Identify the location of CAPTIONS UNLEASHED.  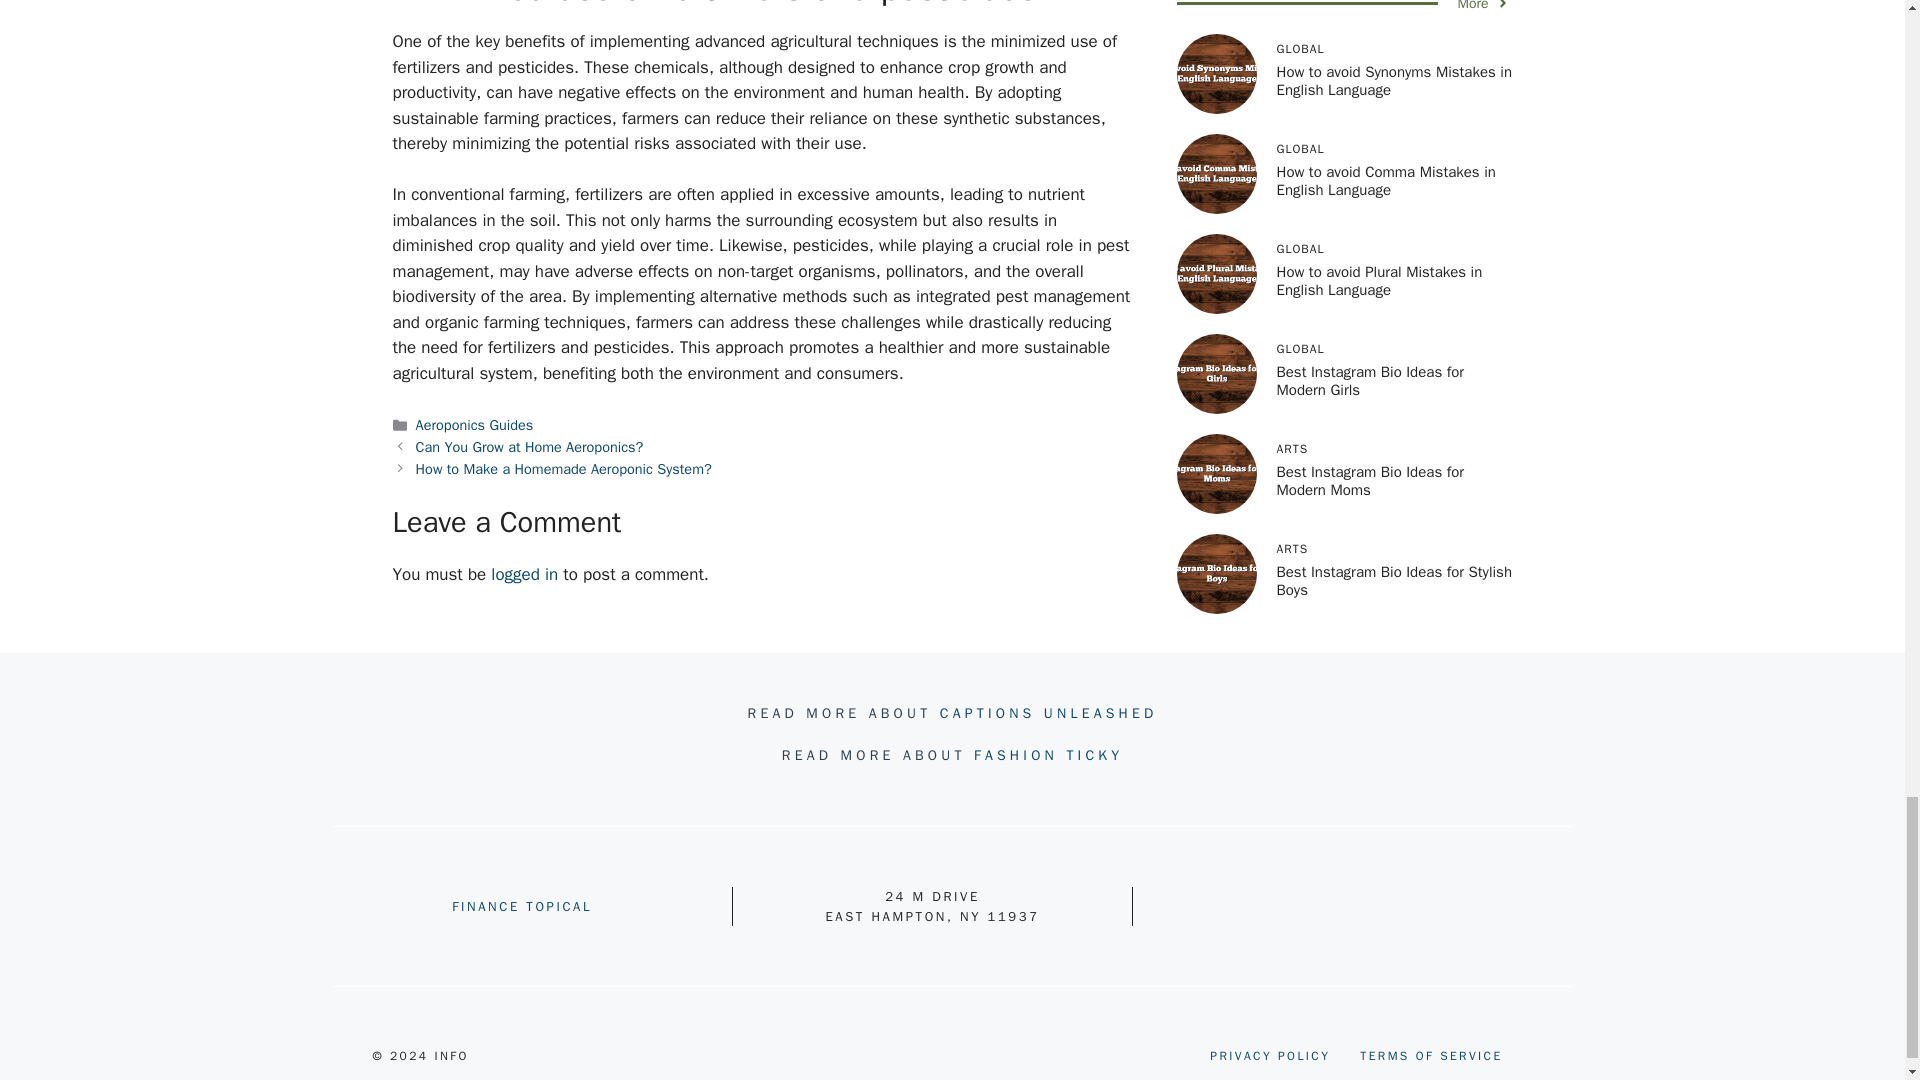
(1048, 714).